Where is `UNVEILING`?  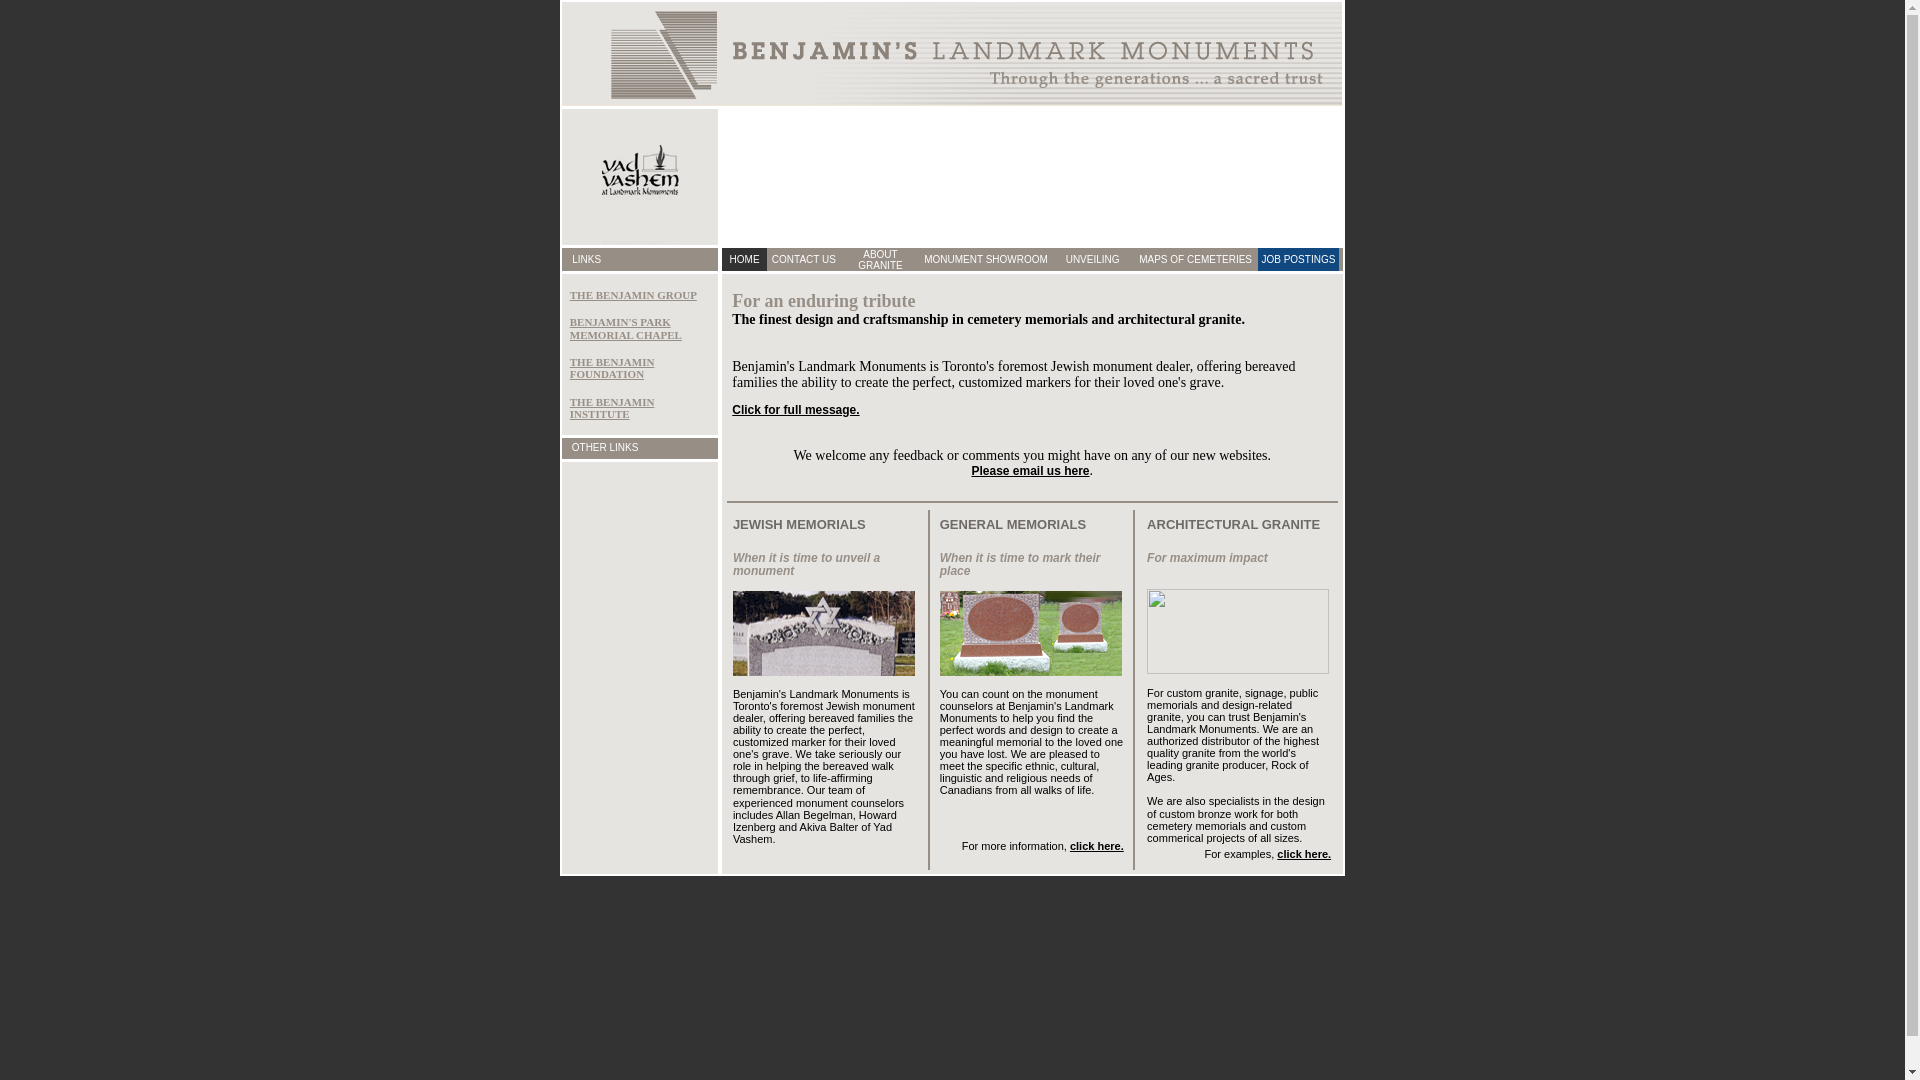 UNVEILING is located at coordinates (1093, 260).